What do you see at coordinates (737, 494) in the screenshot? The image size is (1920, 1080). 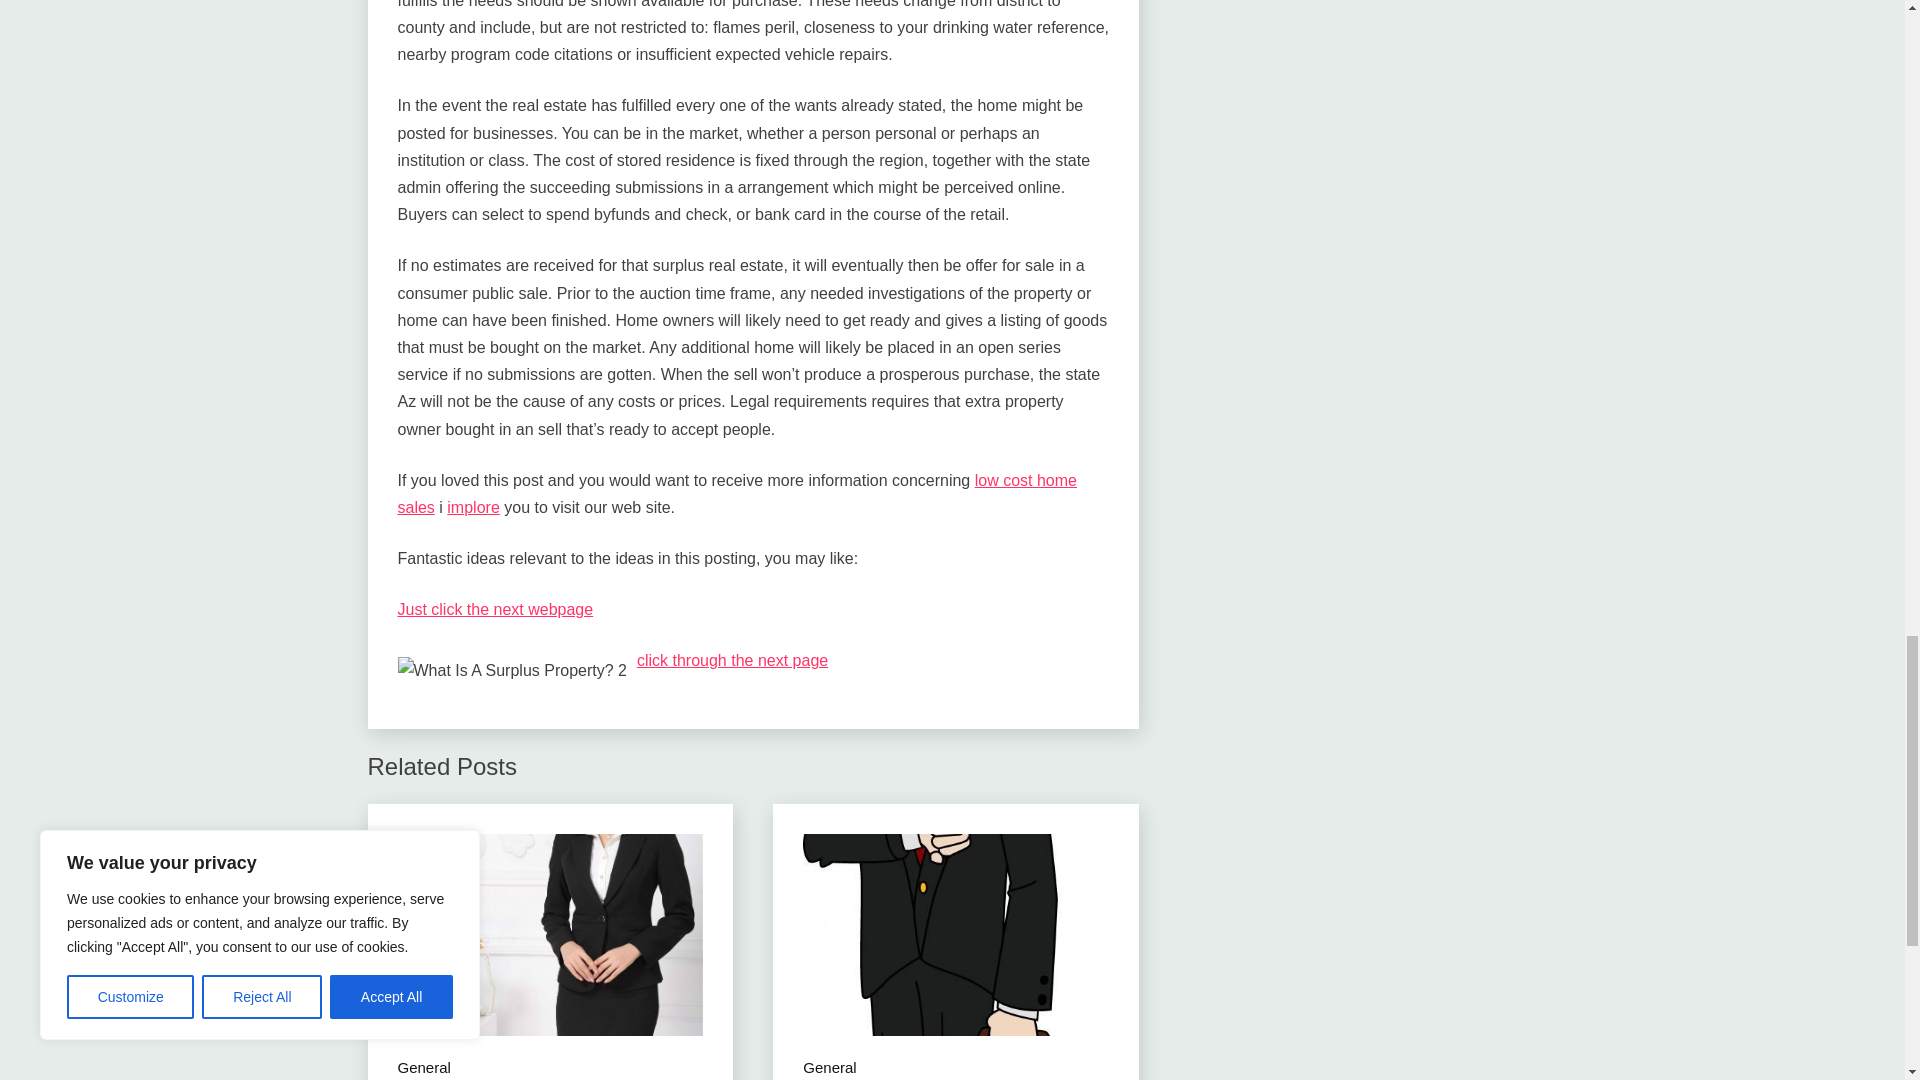 I see `low cost home sales` at bounding box center [737, 494].